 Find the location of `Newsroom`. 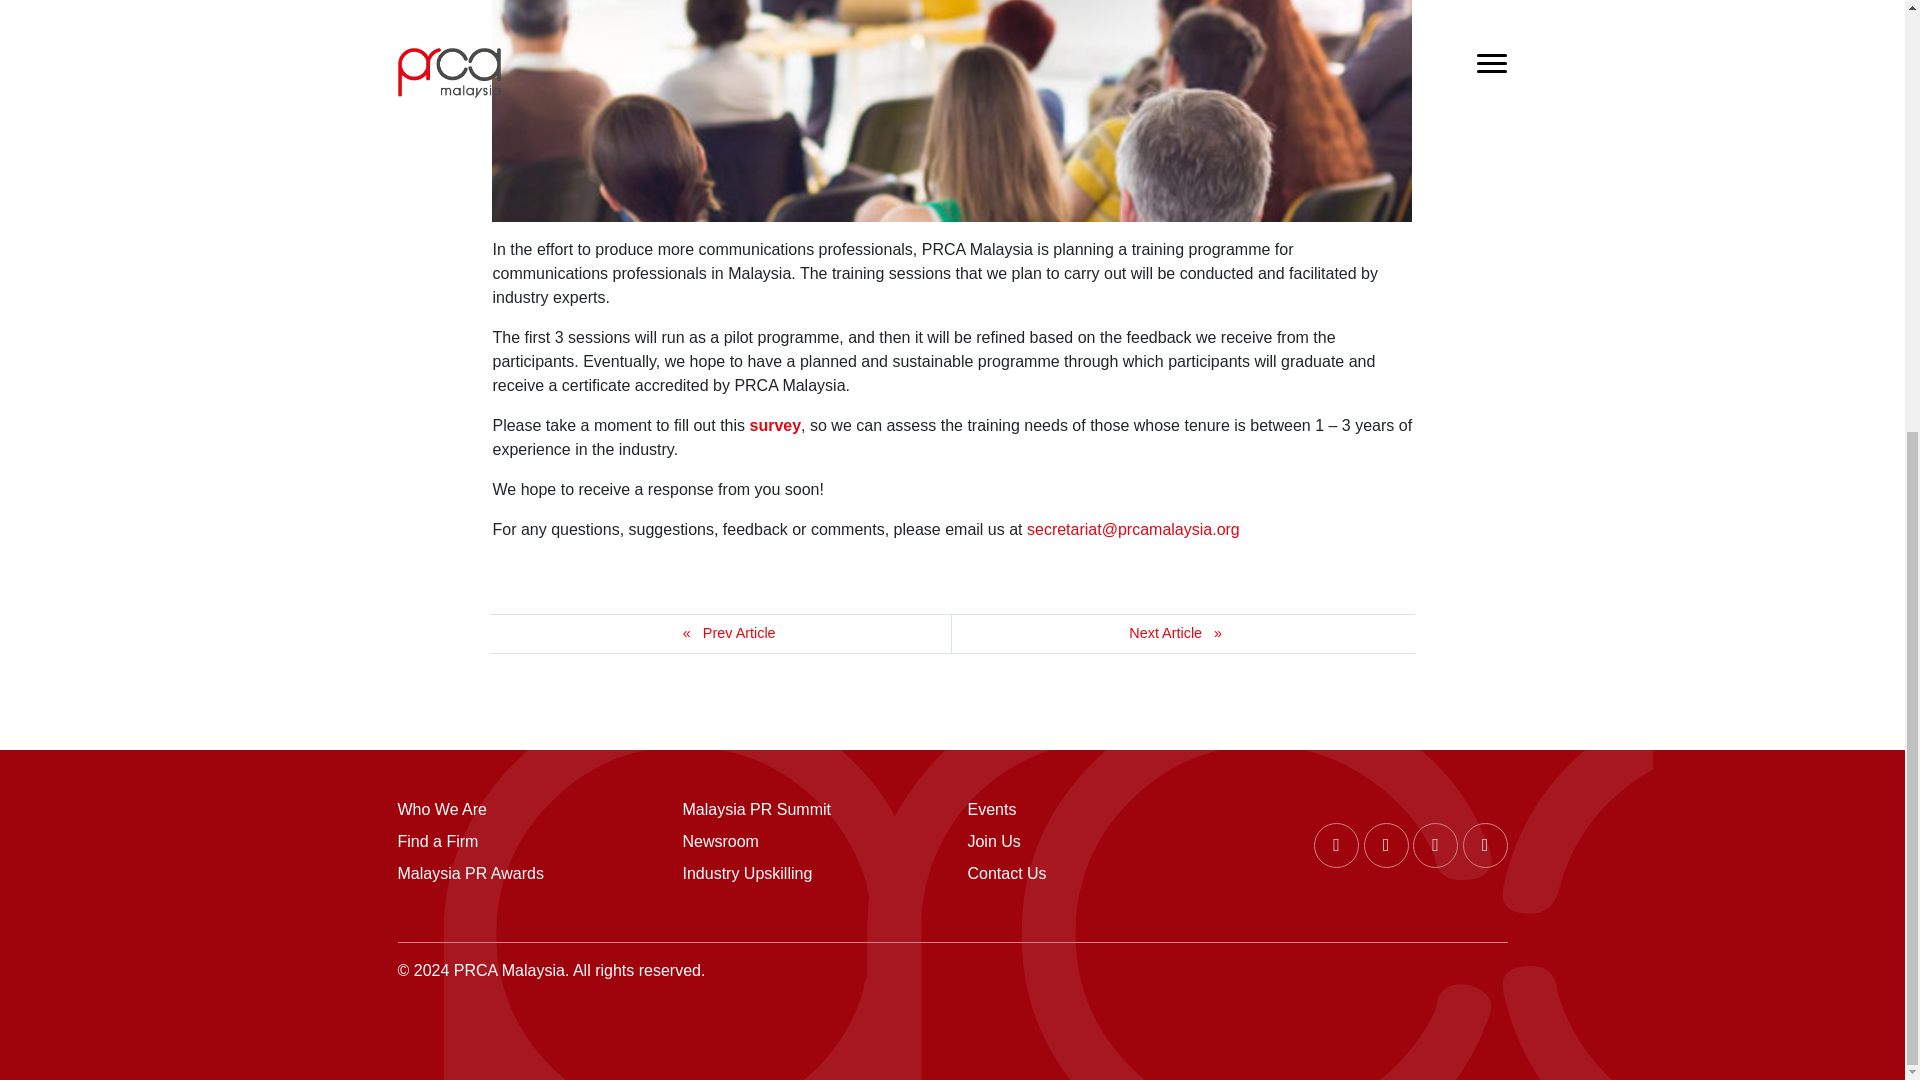

Newsroom is located at coordinates (808, 842).